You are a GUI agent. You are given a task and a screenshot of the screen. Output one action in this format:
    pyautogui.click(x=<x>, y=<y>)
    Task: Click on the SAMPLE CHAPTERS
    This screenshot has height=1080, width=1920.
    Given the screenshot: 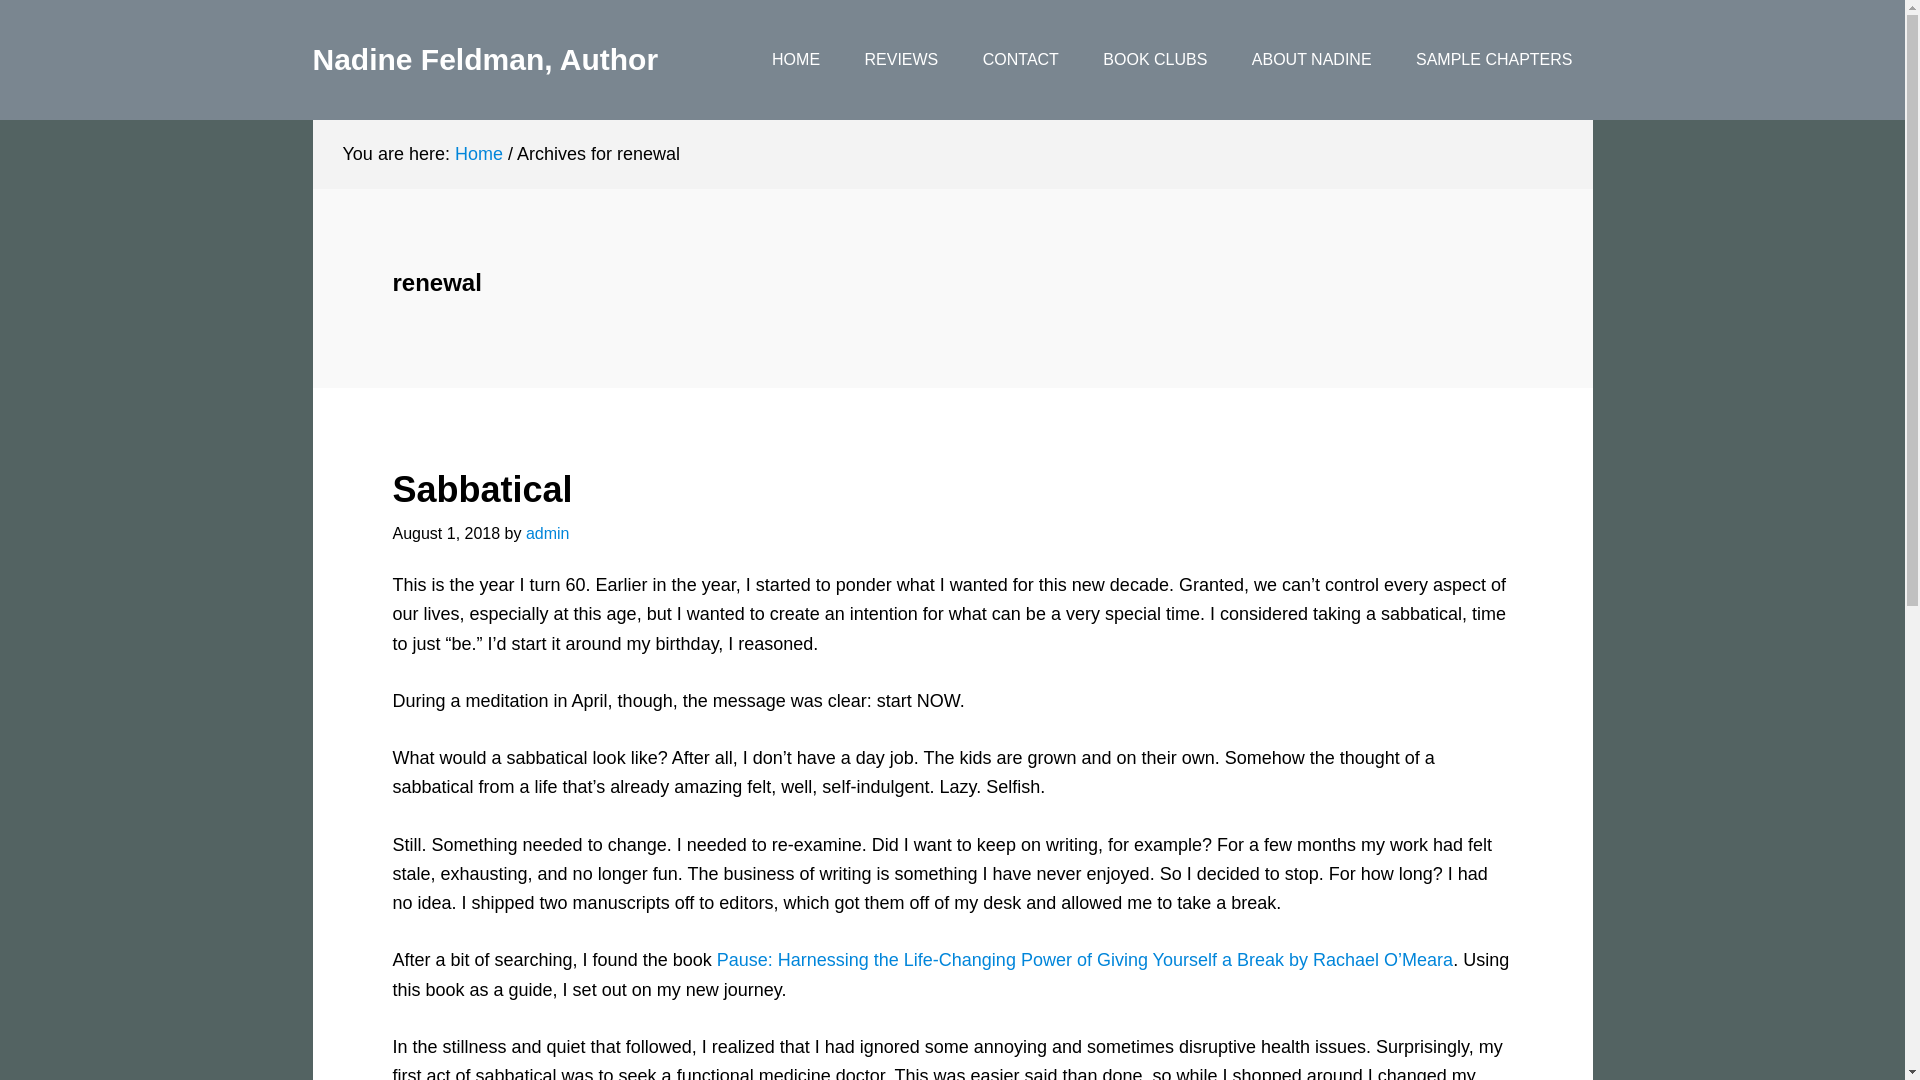 What is the action you would take?
    pyautogui.click(x=1493, y=60)
    